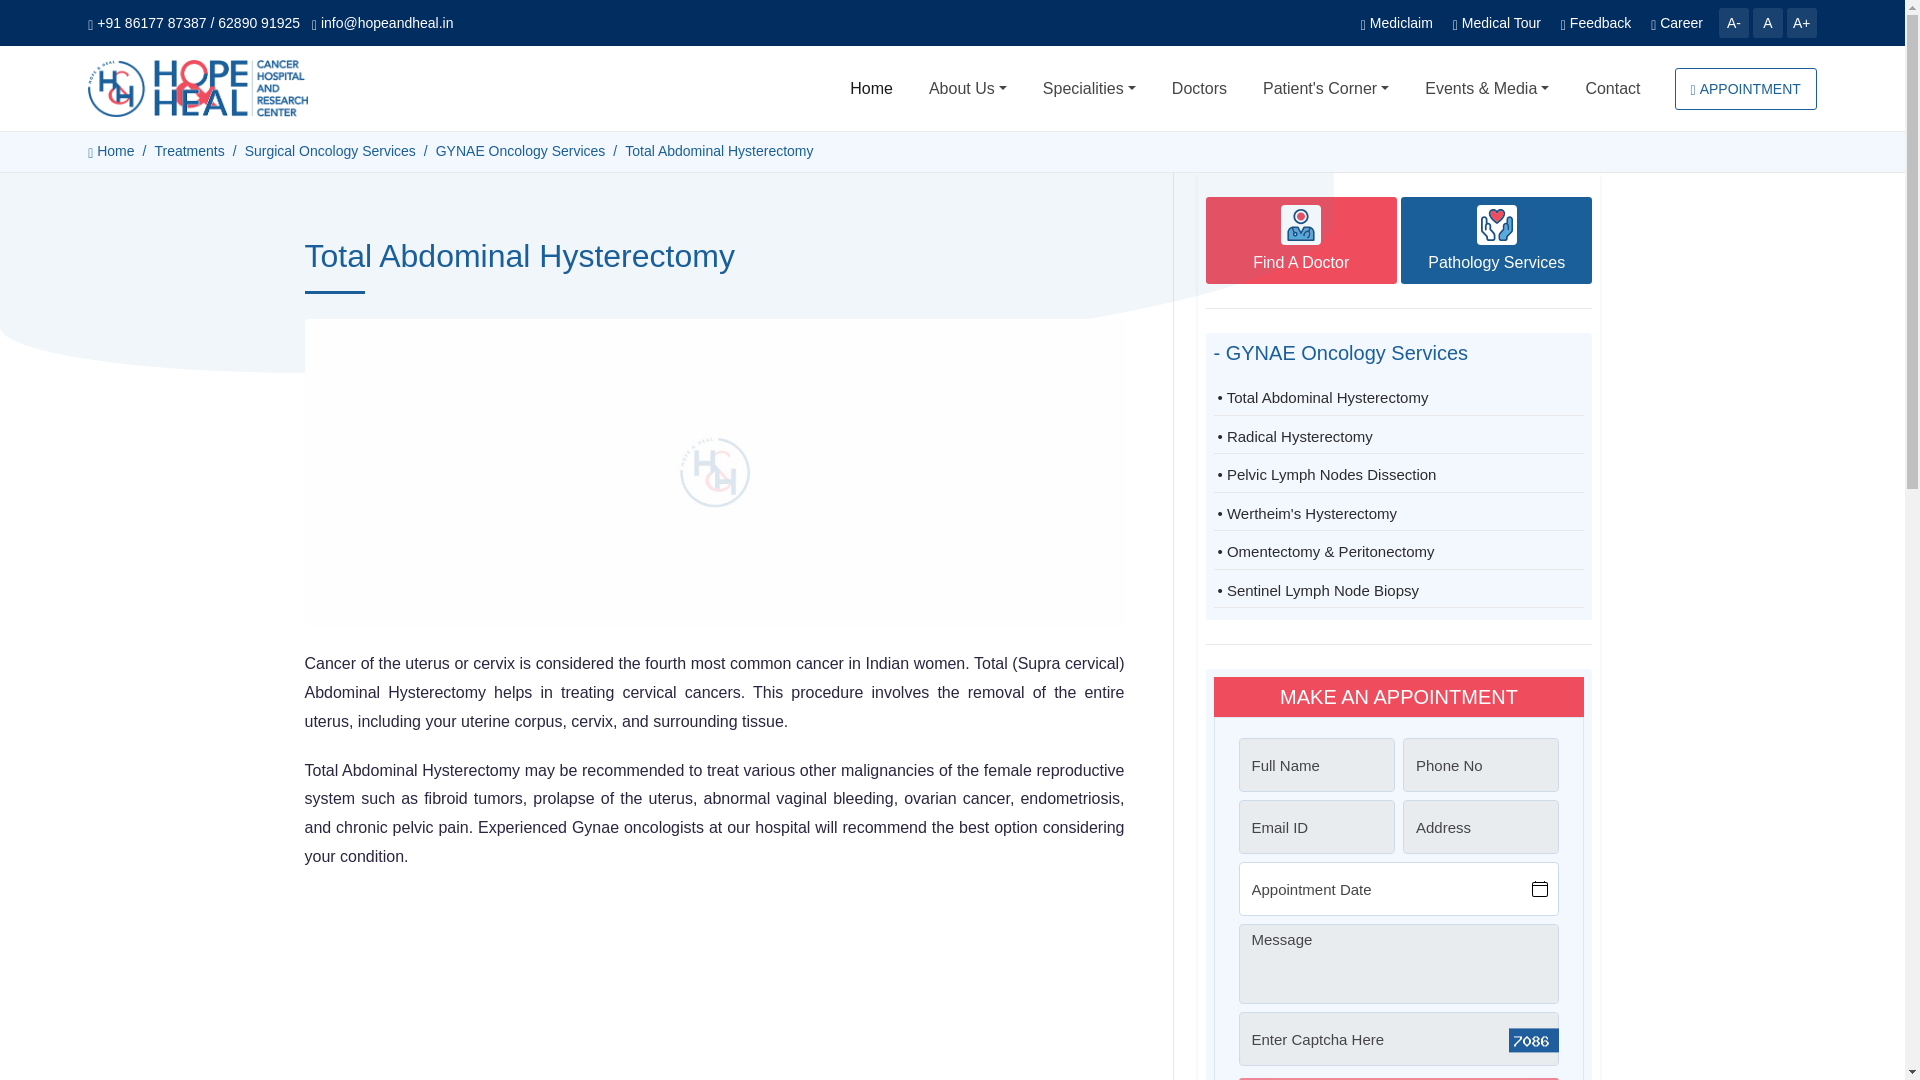  Describe the element at coordinates (1596, 23) in the screenshot. I see `Feedback` at that location.